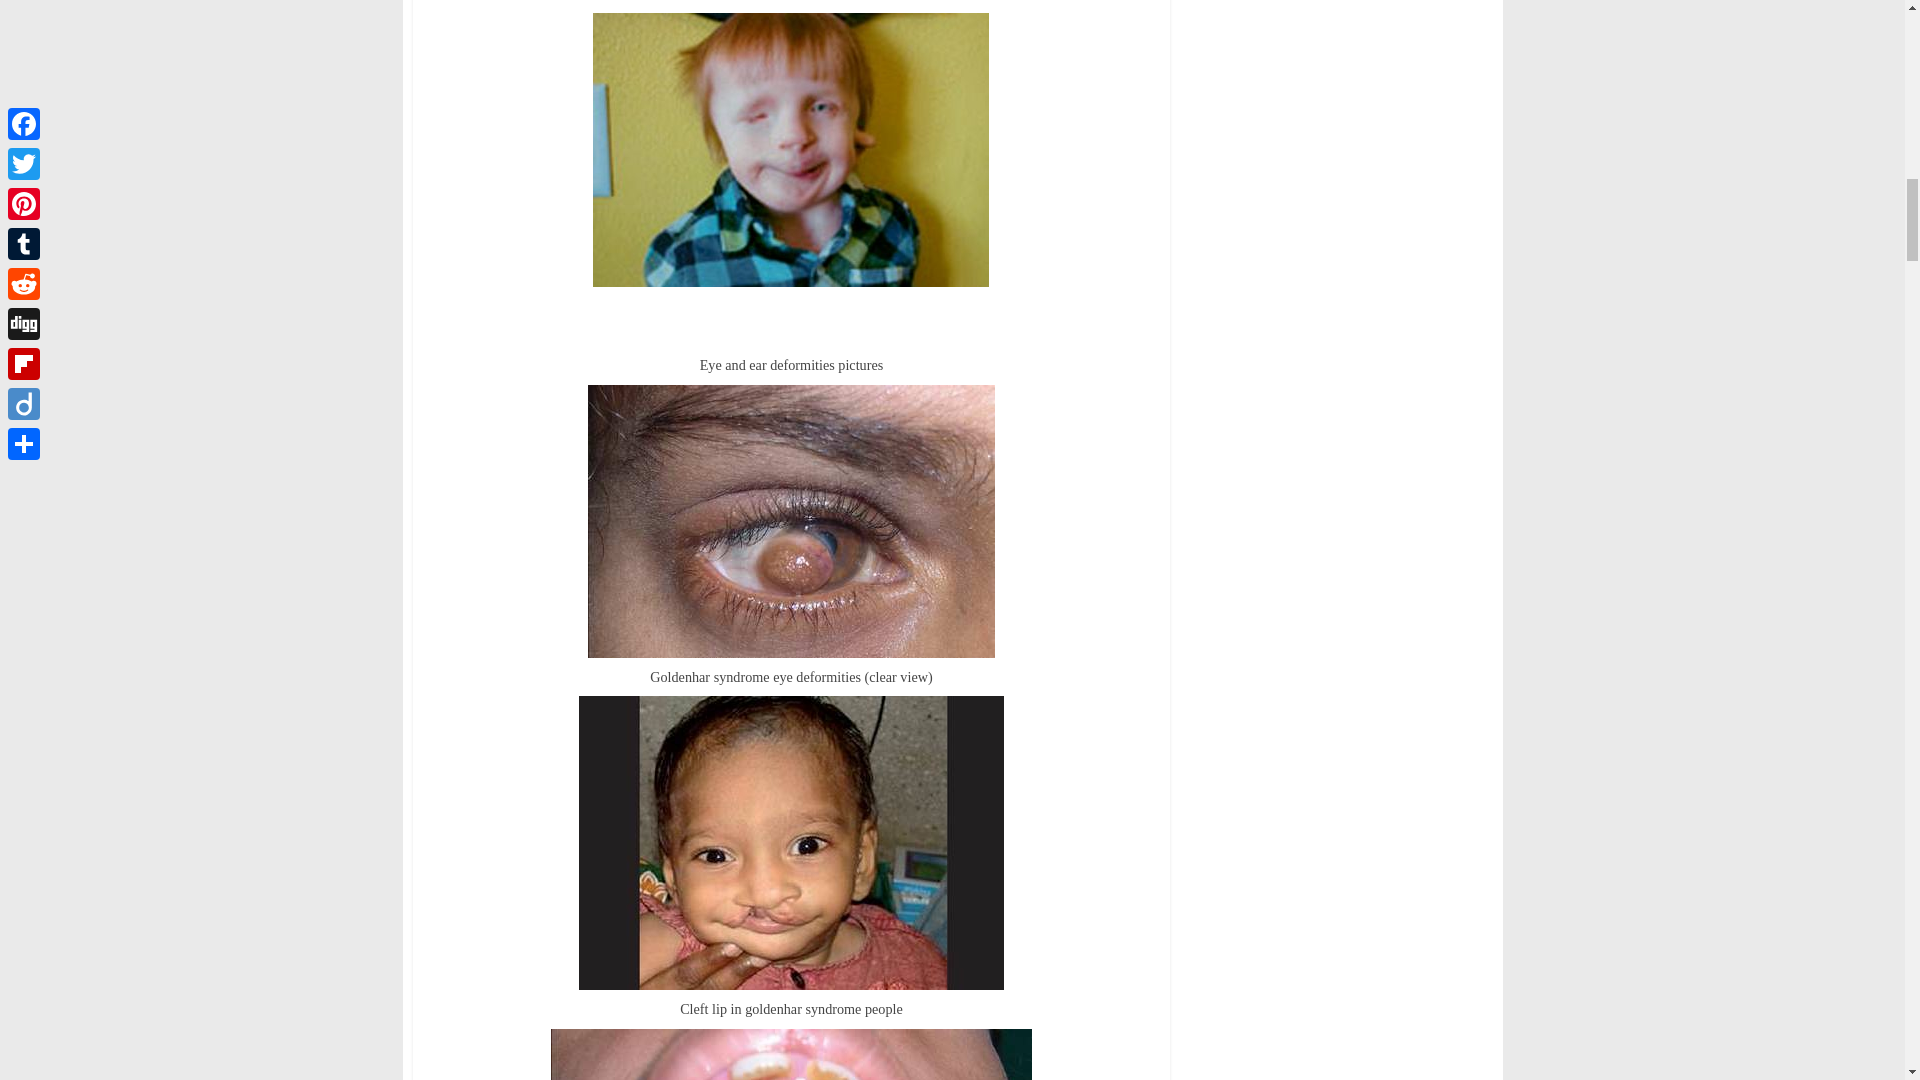 The width and height of the screenshot is (1920, 1080). Describe the element at coordinates (790, 150) in the screenshot. I see `Goldenhar Syndrome facial pictures` at that location.